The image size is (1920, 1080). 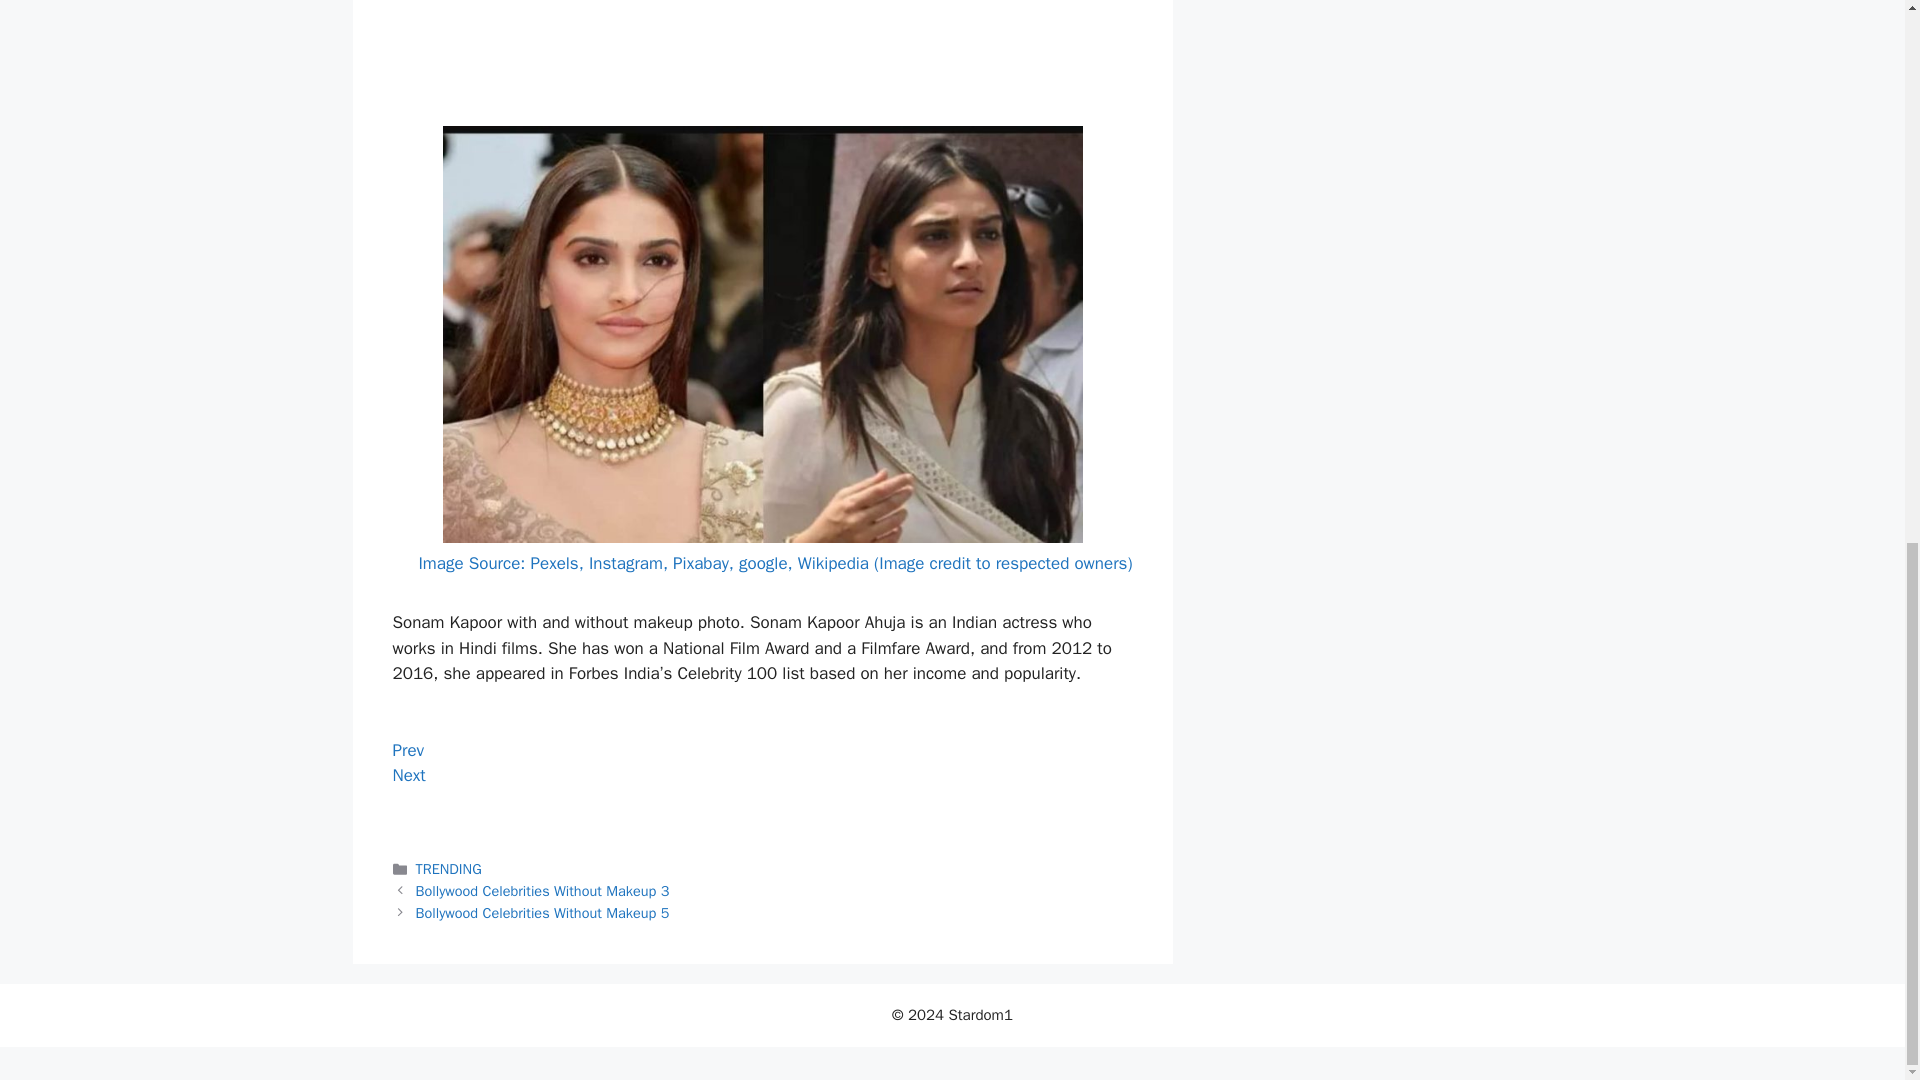 I want to click on Advertisement, so click(x=762, y=58).